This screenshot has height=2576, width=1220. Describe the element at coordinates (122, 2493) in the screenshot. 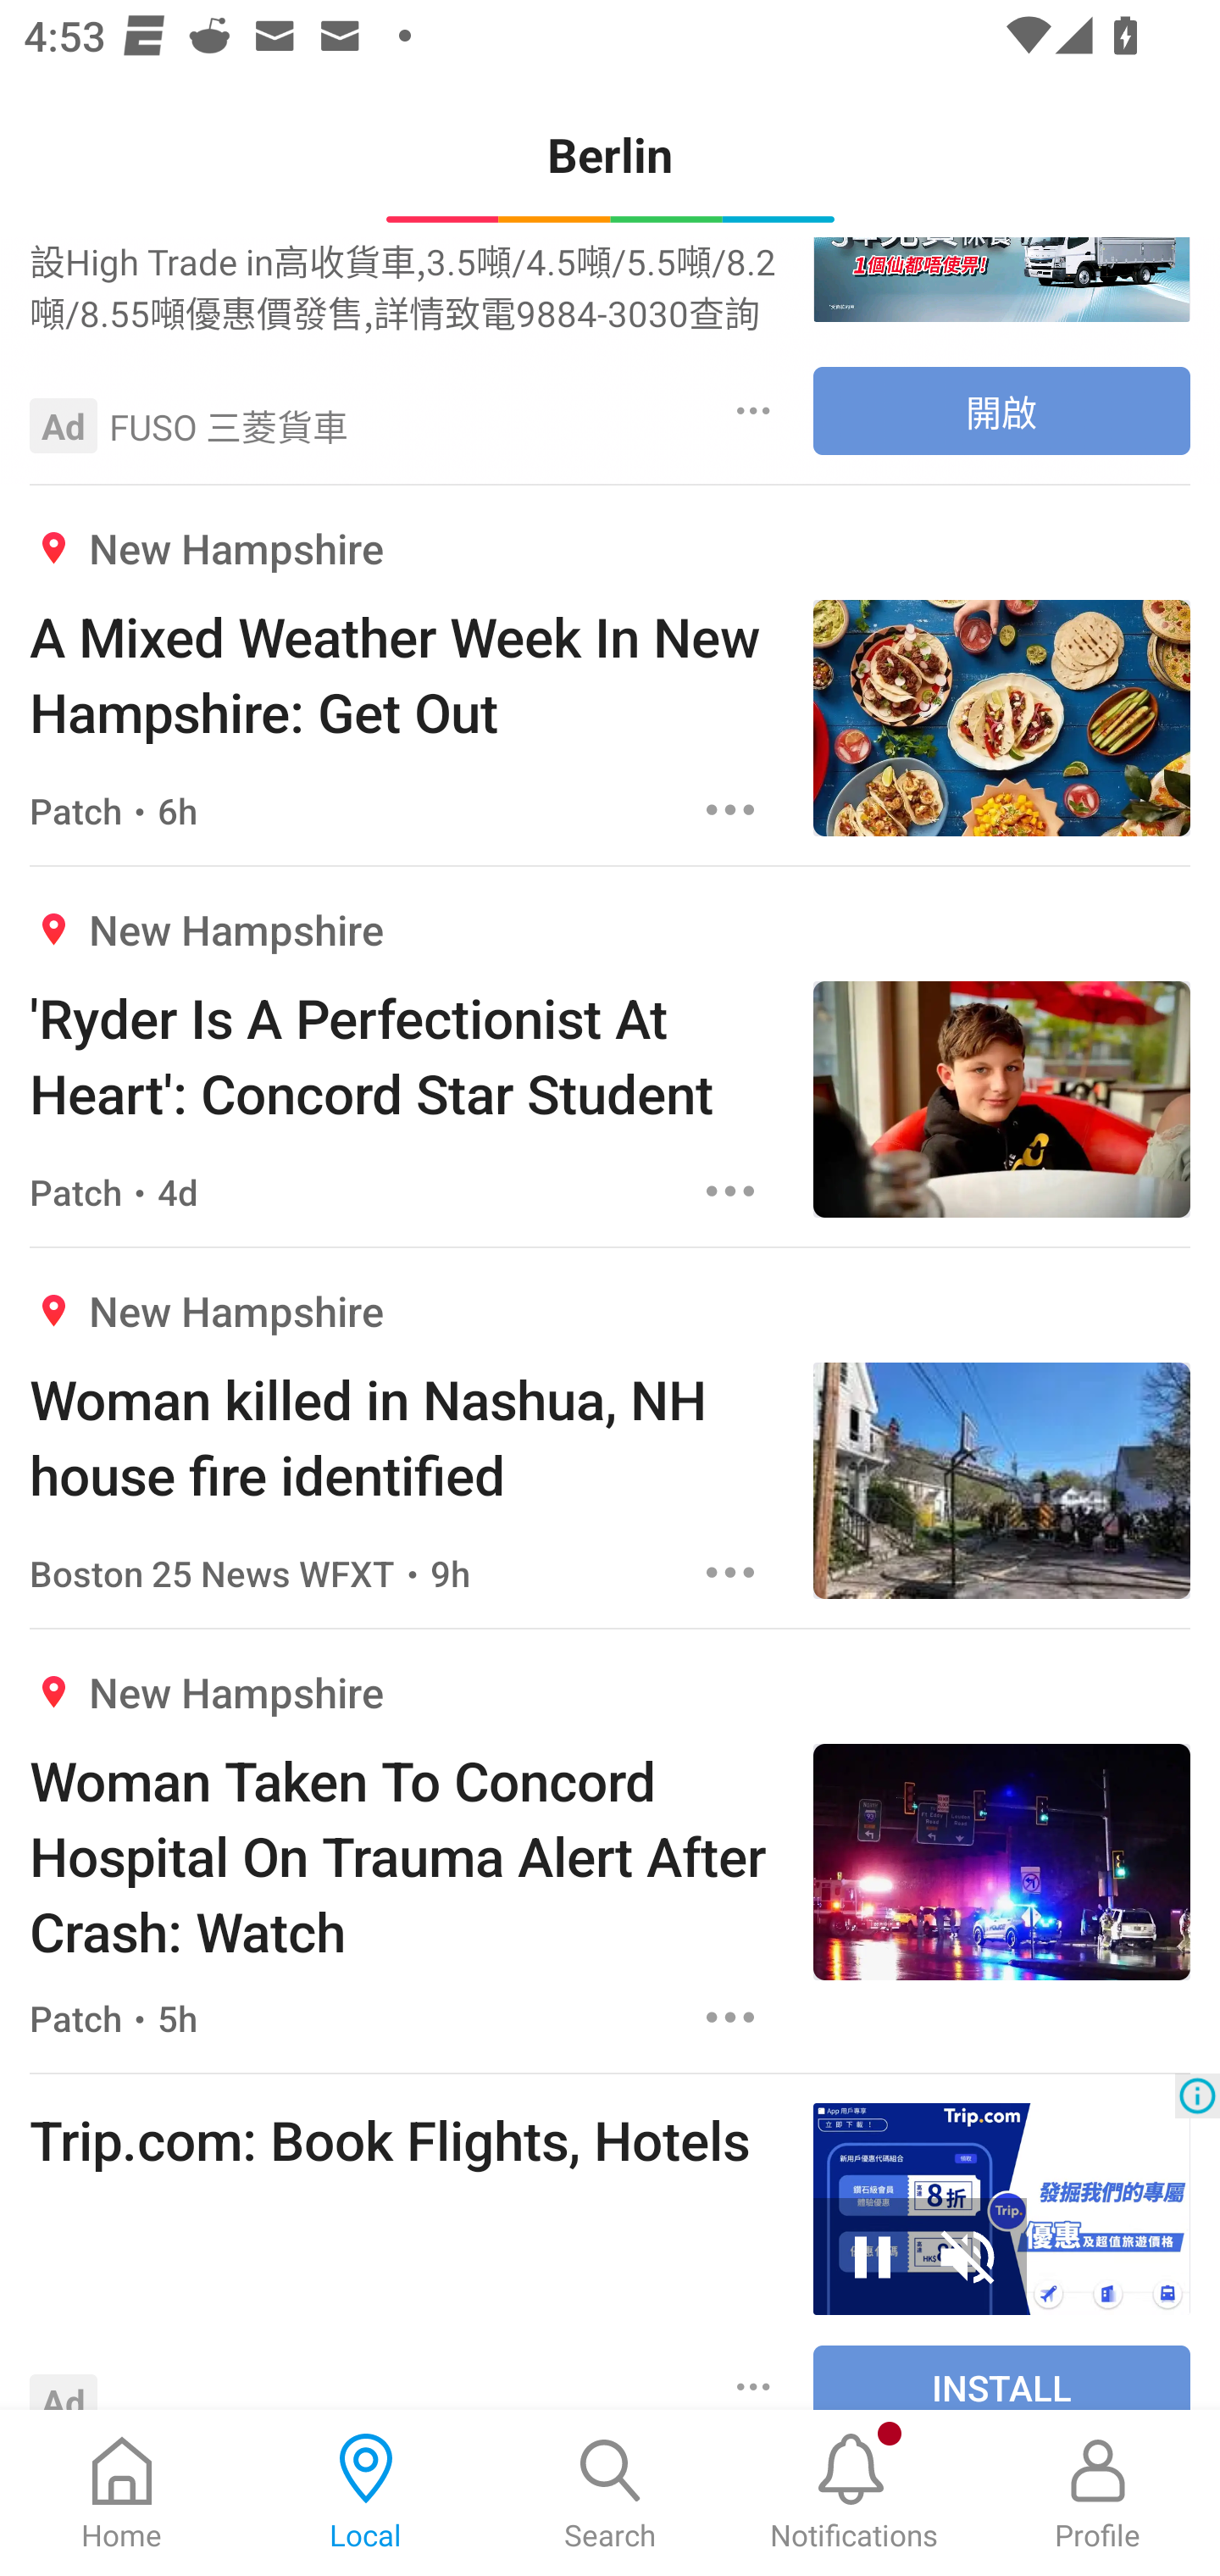

I see `Home` at that location.